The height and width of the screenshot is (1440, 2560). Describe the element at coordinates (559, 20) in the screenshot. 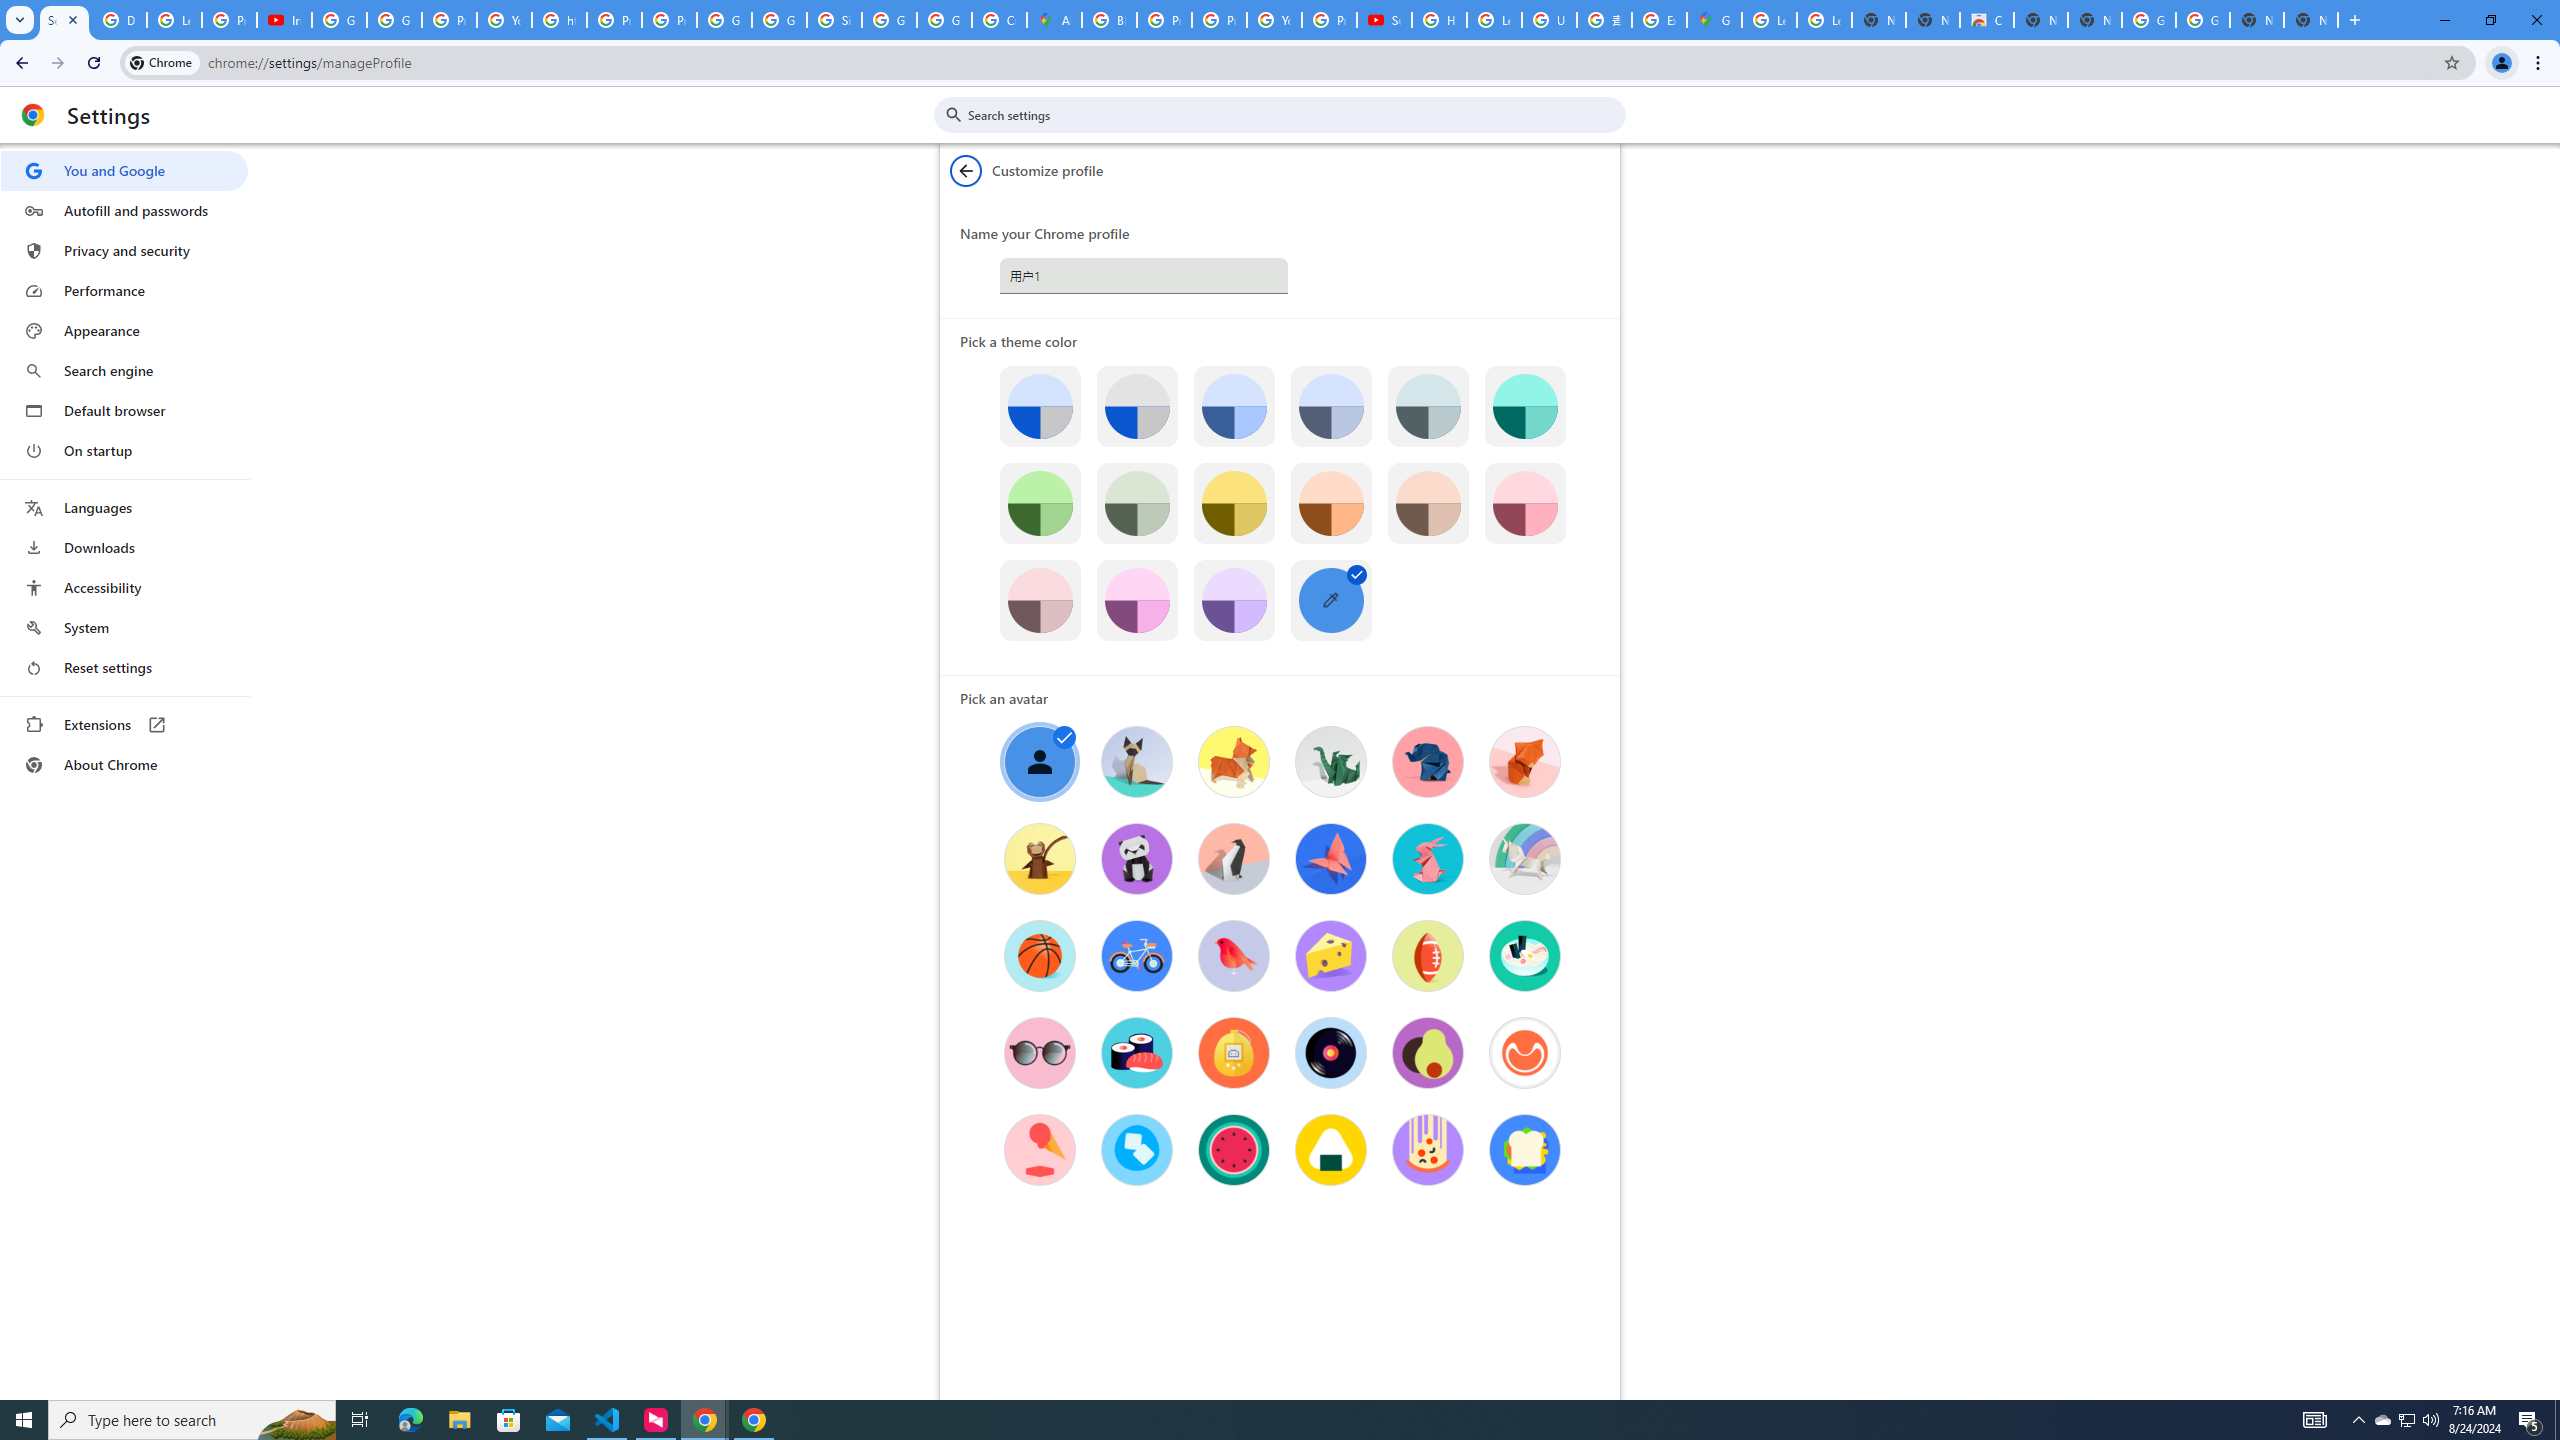

I see `https://scholar.google.com/` at that location.